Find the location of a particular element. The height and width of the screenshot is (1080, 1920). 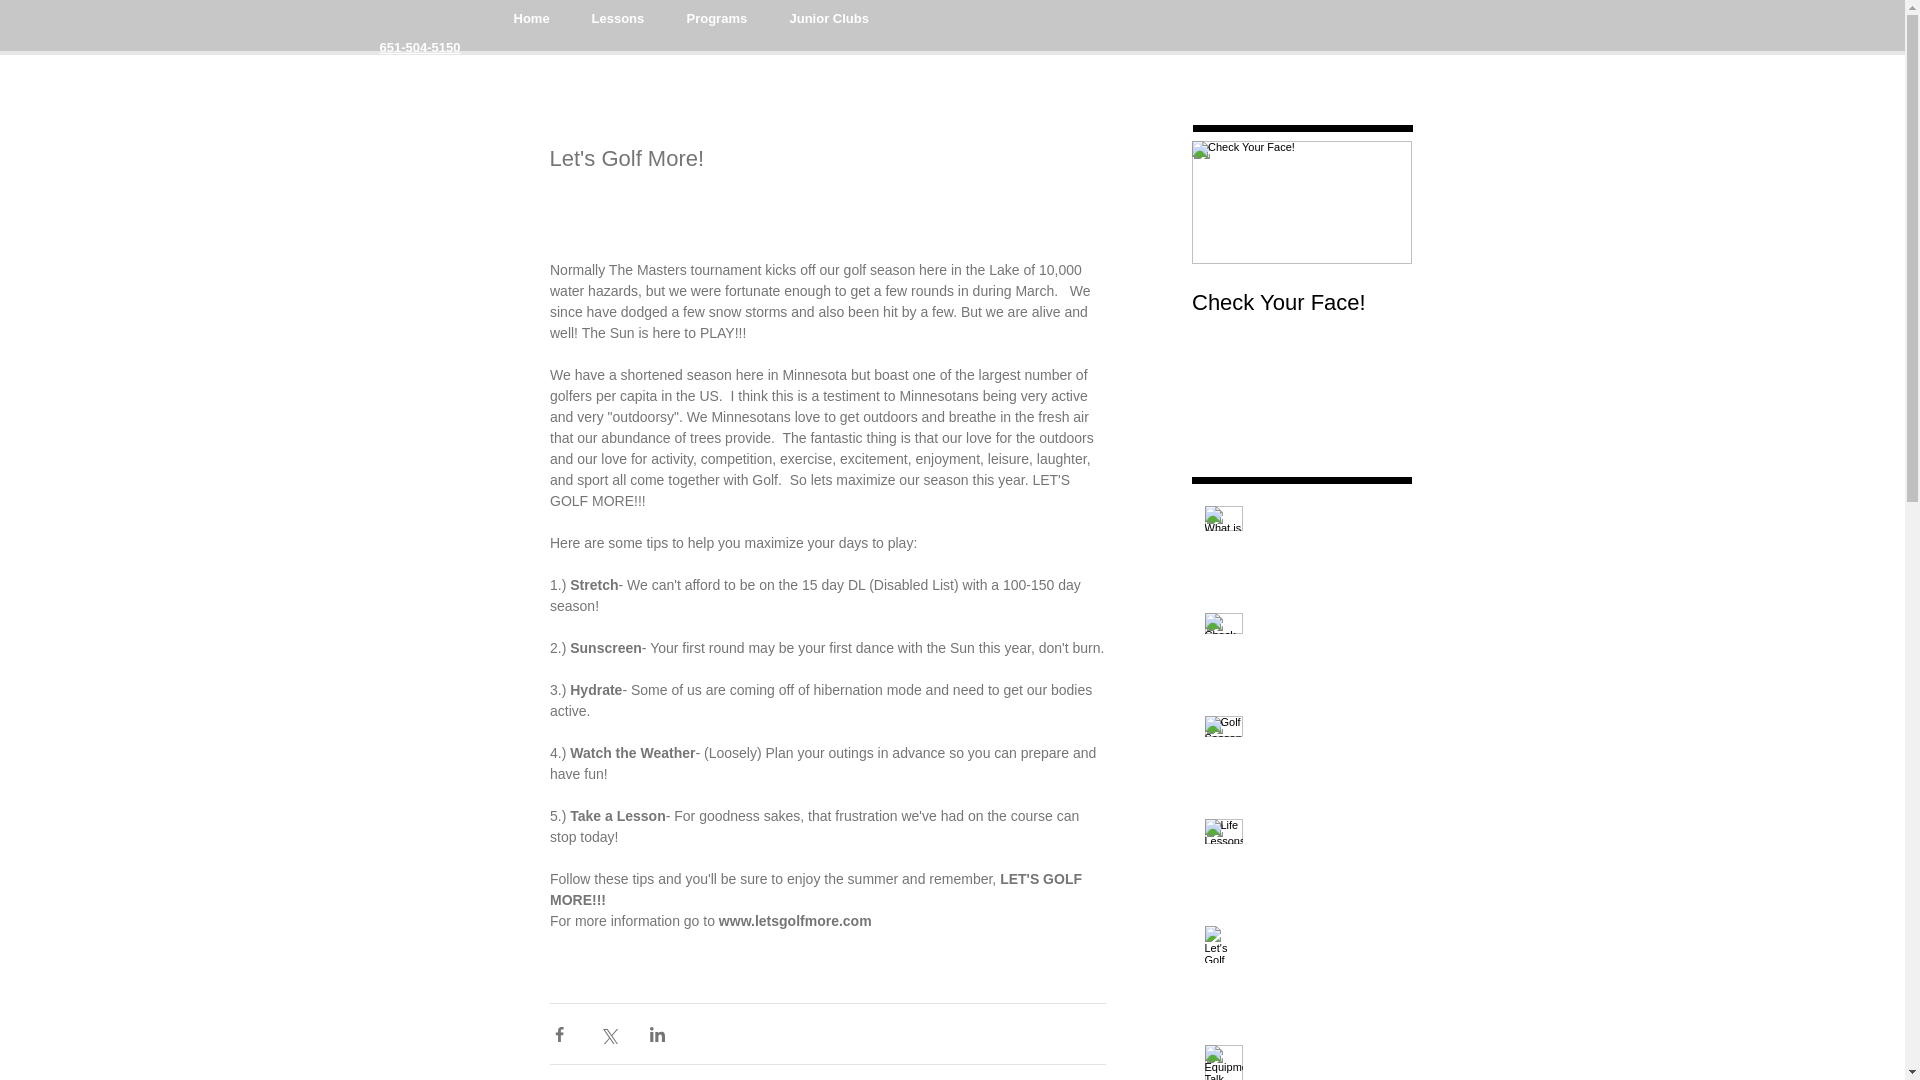

Check Your Face! is located at coordinates (1302, 303).